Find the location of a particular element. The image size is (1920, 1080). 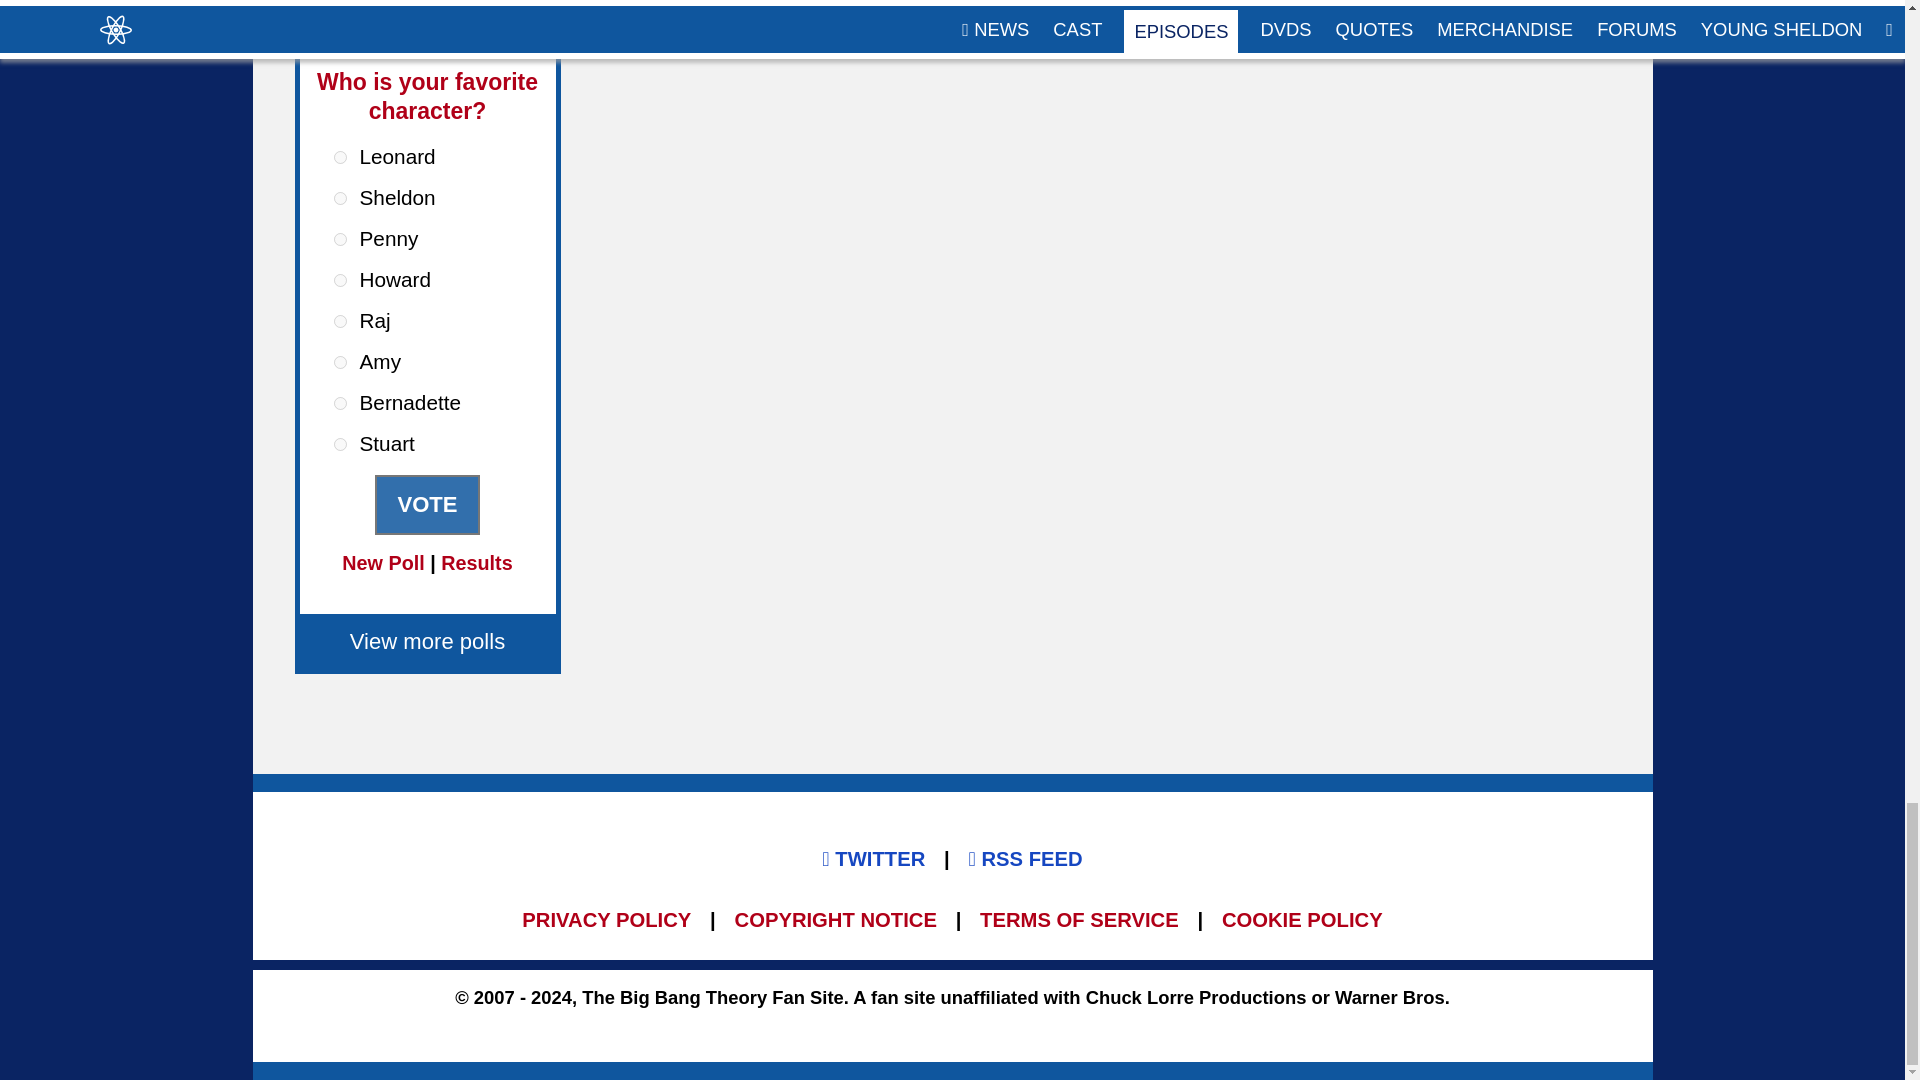

2 is located at coordinates (340, 198).